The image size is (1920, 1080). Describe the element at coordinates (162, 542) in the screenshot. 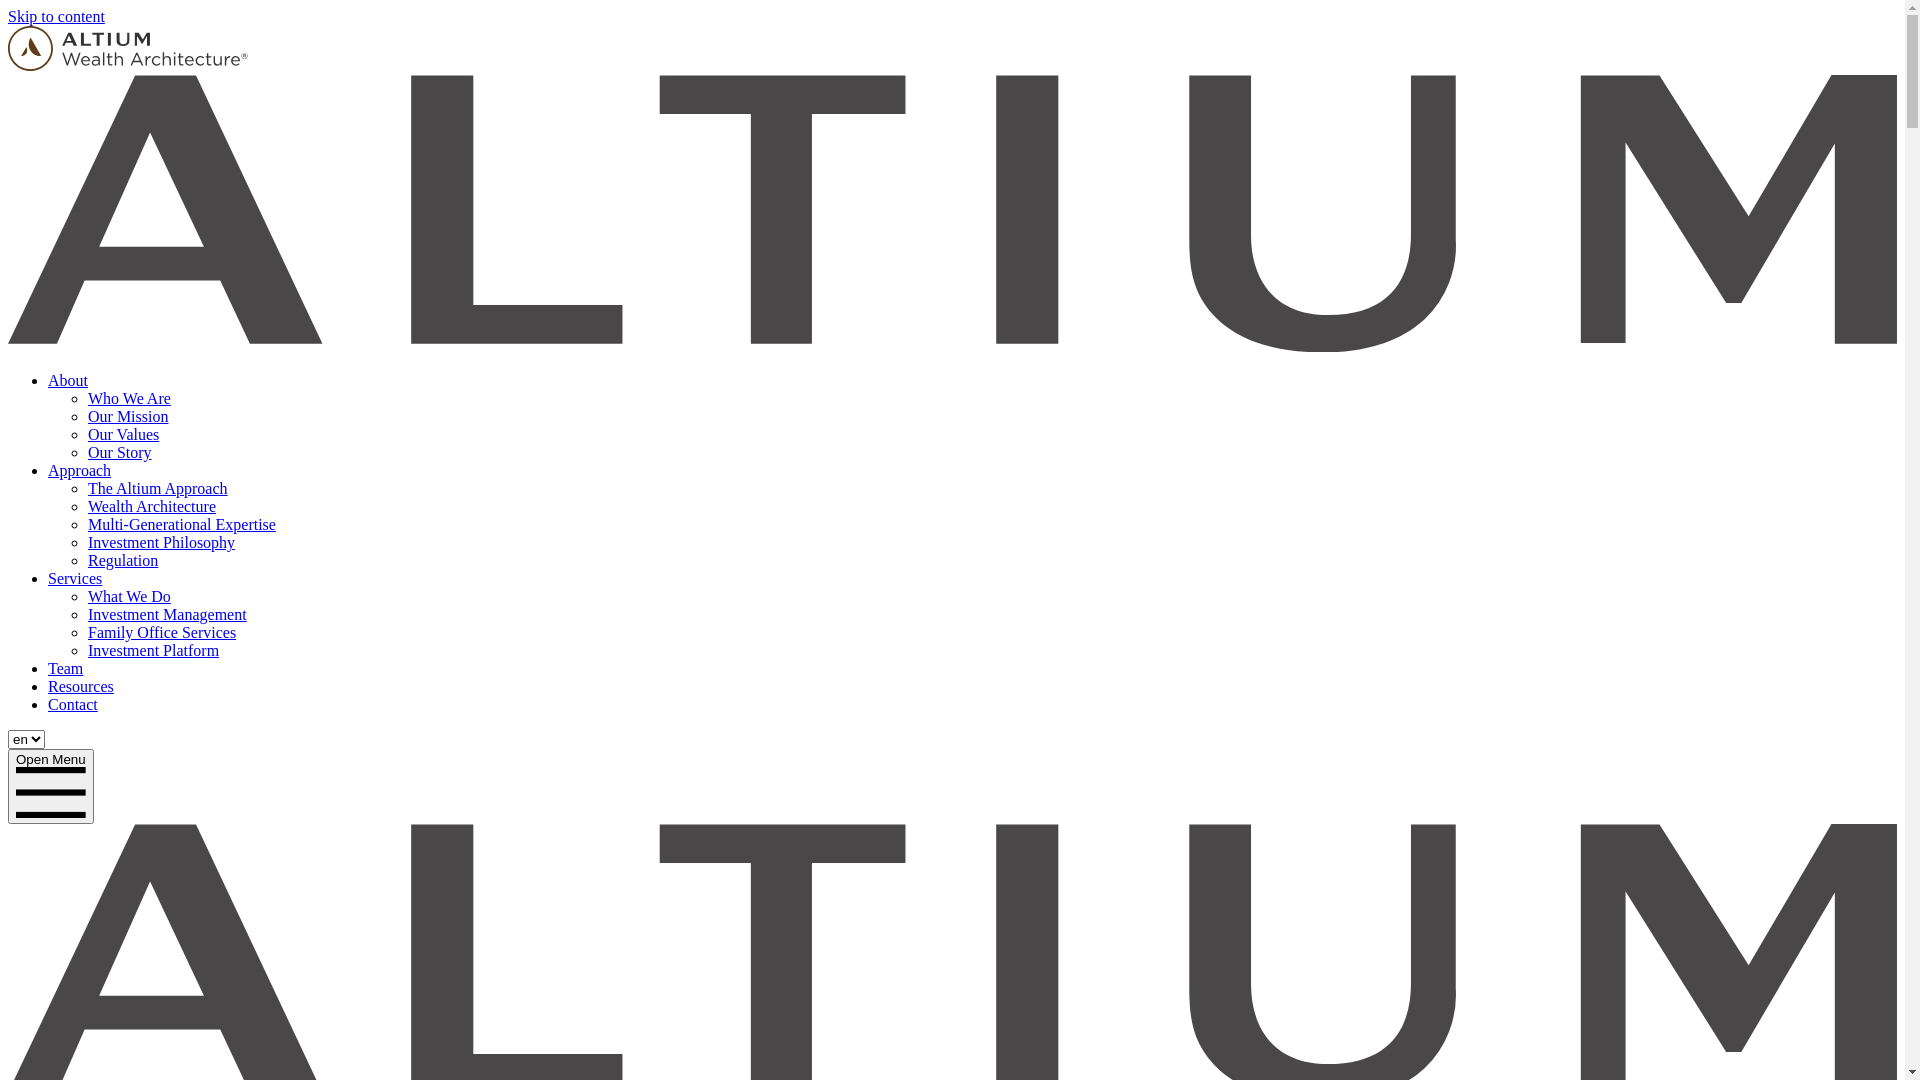

I see `Investment Philosophy` at that location.